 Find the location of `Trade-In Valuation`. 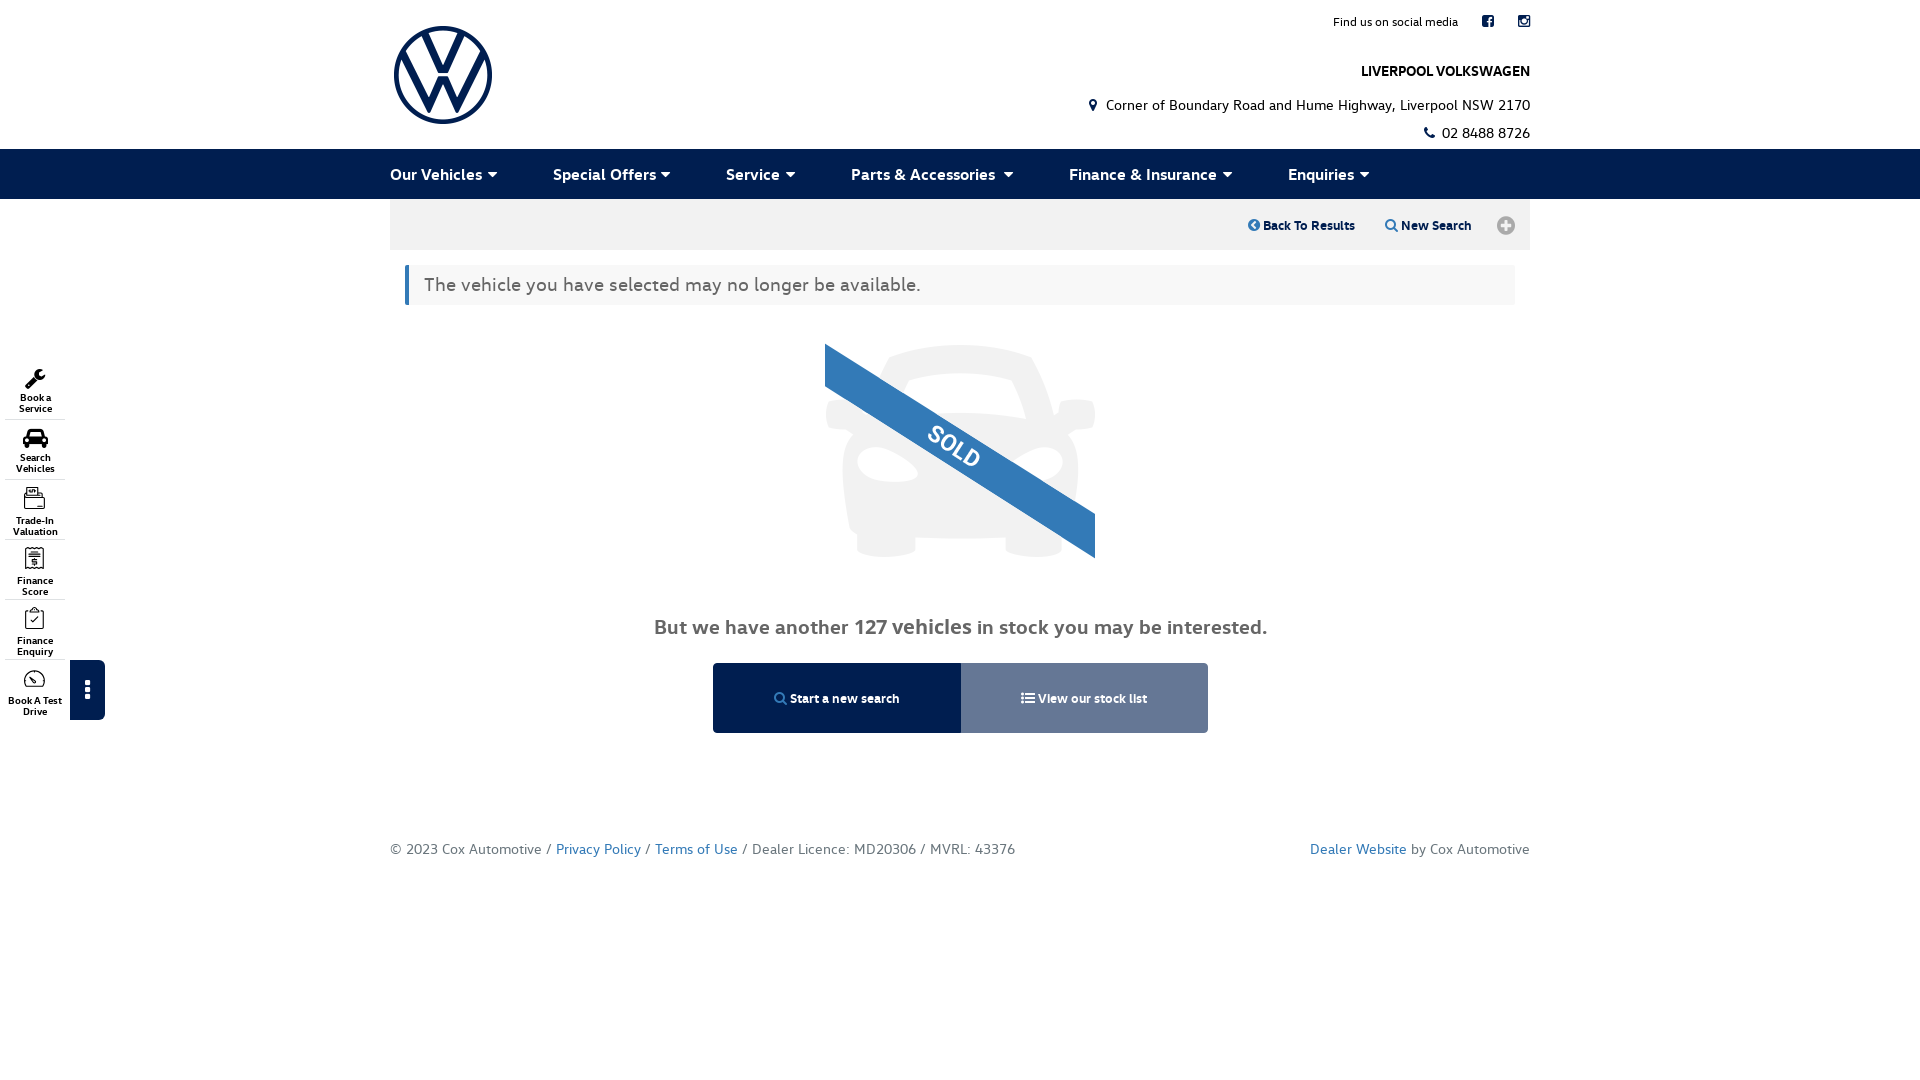

Trade-In Valuation is located at coordinates (35, 512).